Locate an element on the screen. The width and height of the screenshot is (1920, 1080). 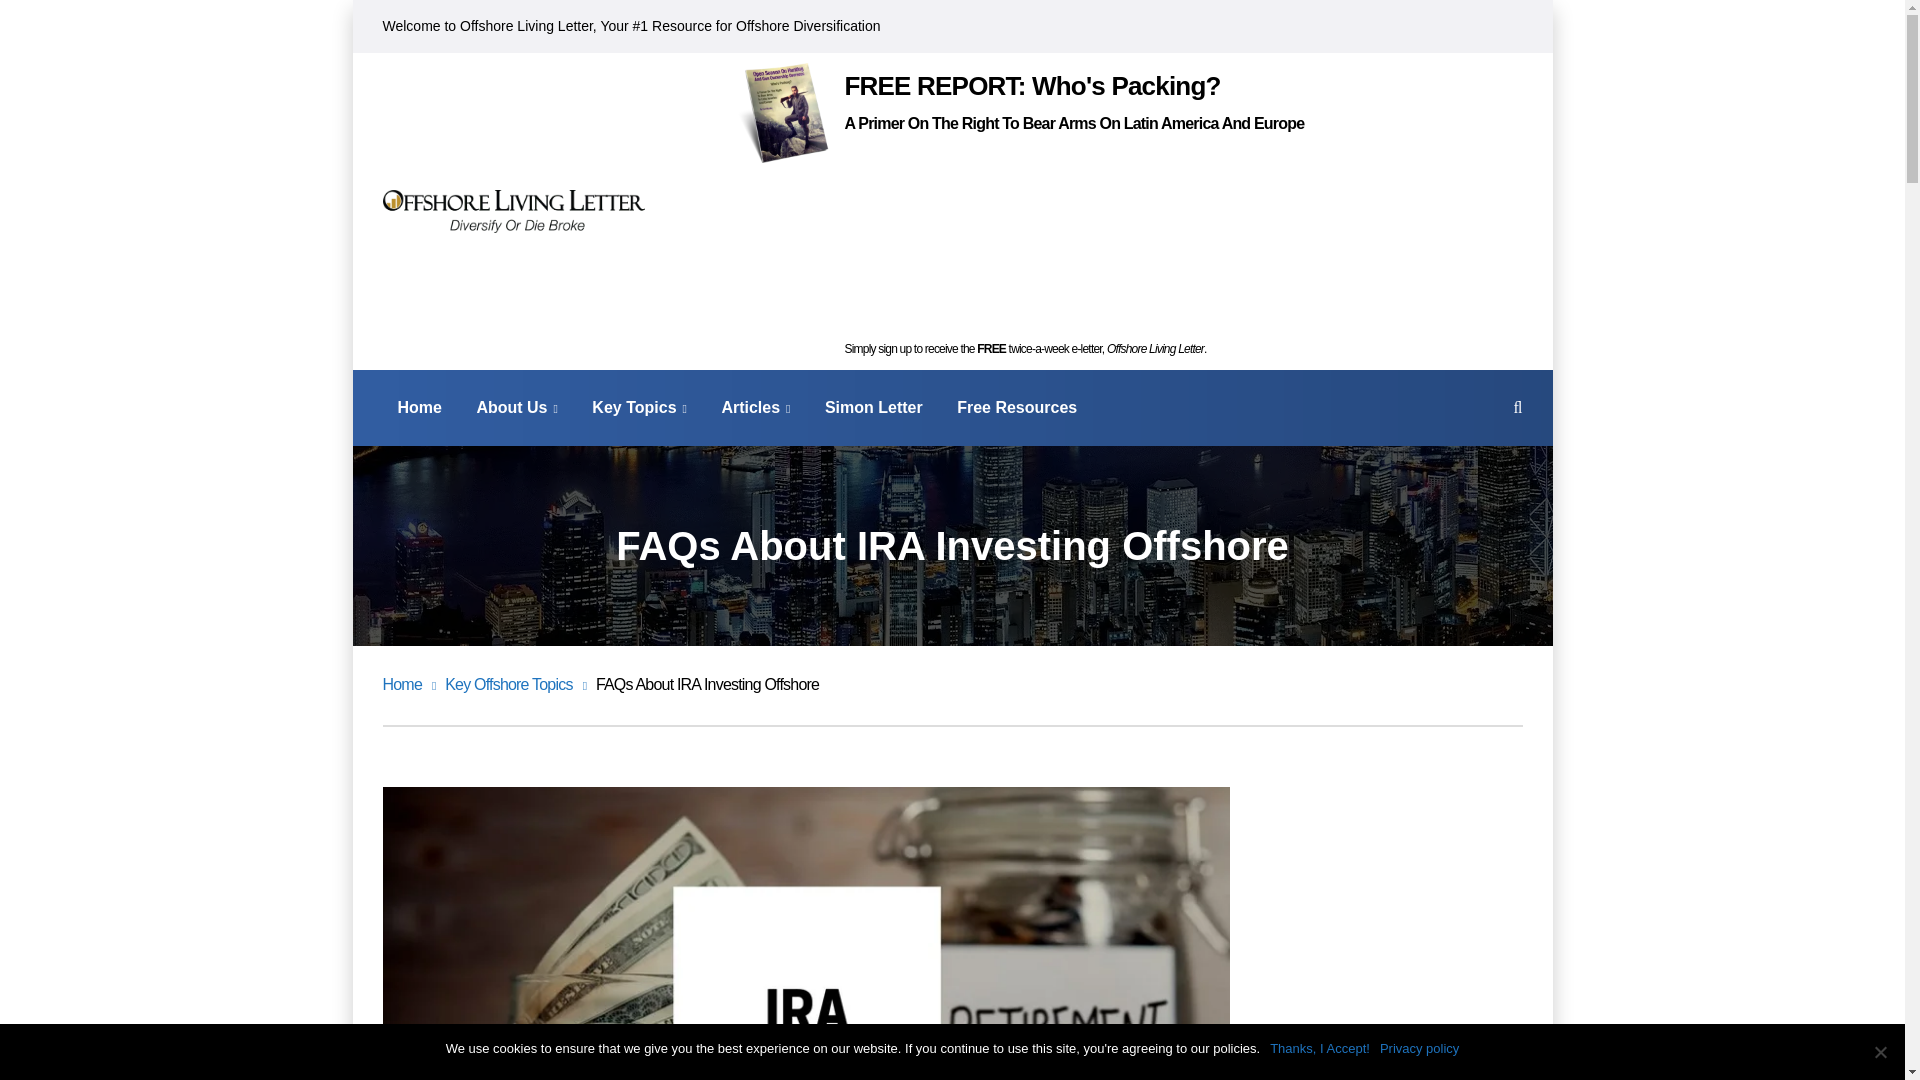
Home is located at coordinates (408, 684).